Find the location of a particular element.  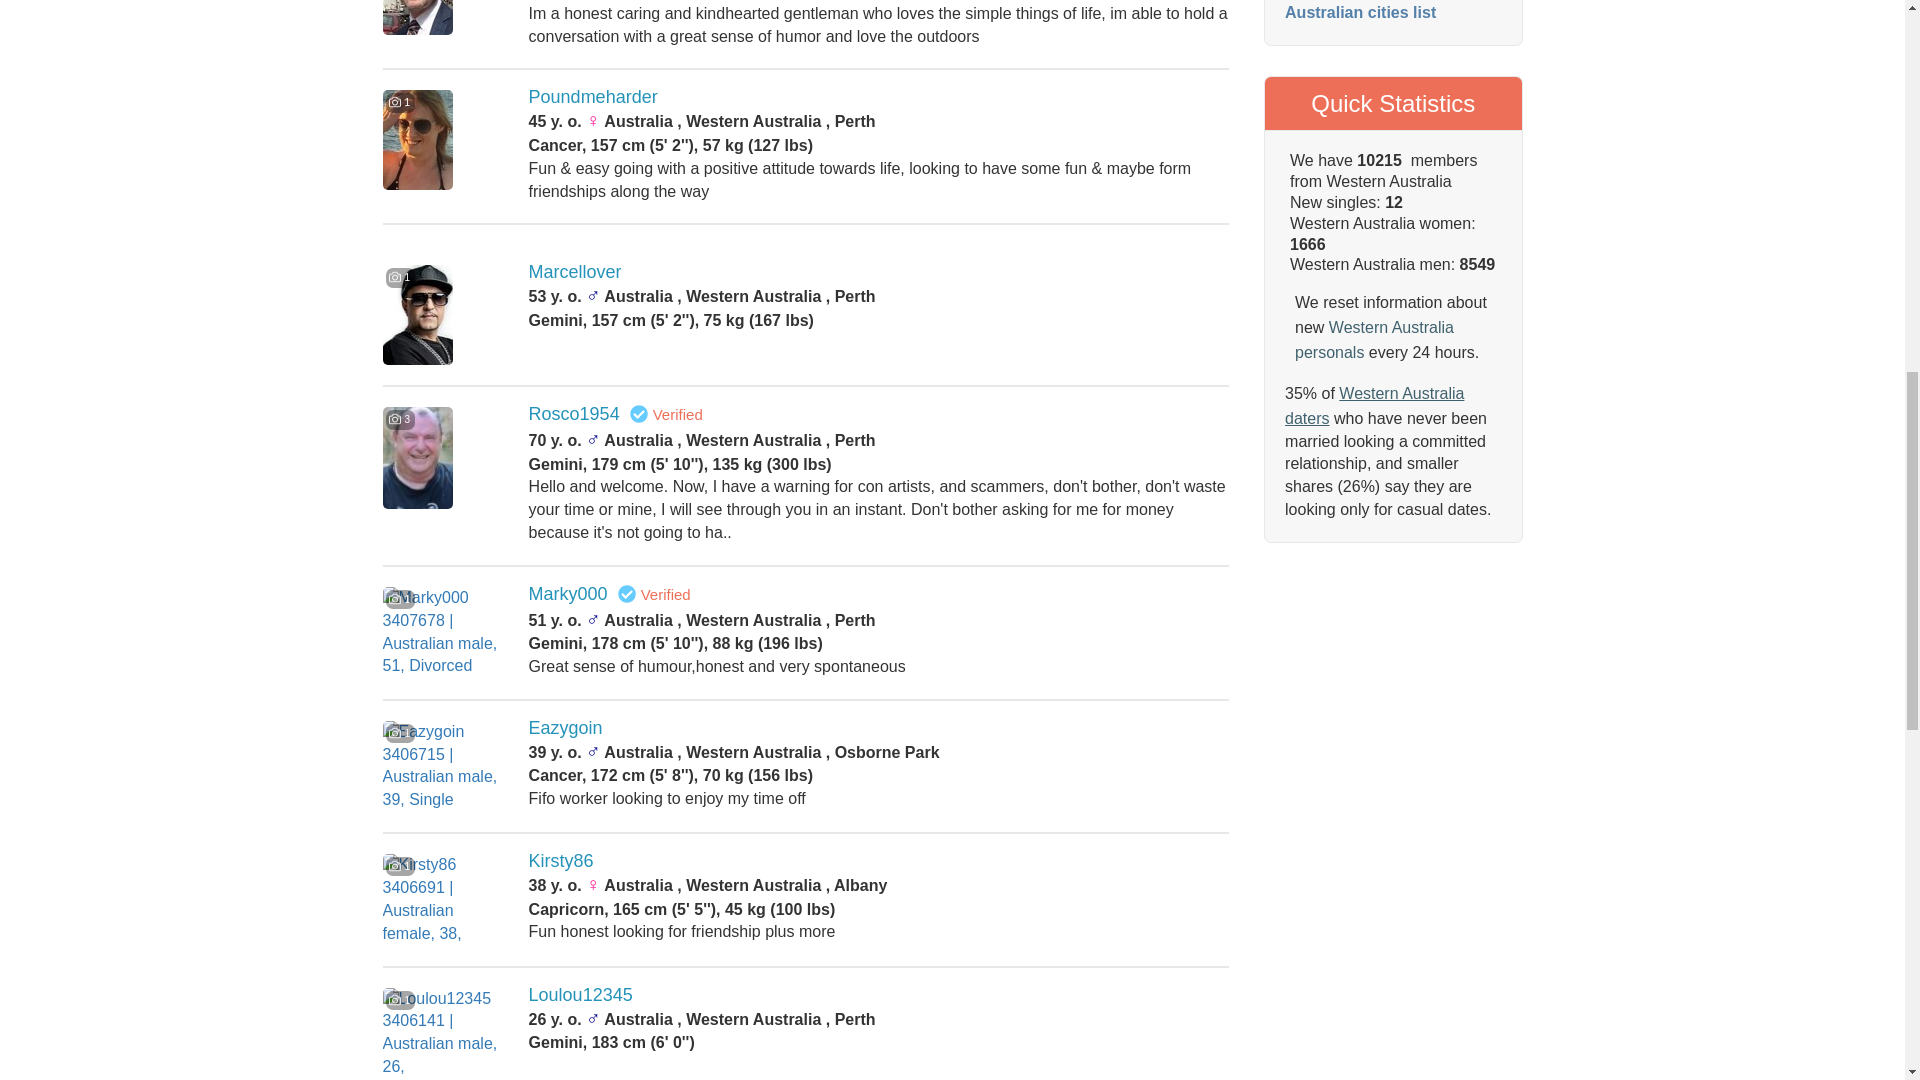

Eazygoin is located at coordinates (566, 728).